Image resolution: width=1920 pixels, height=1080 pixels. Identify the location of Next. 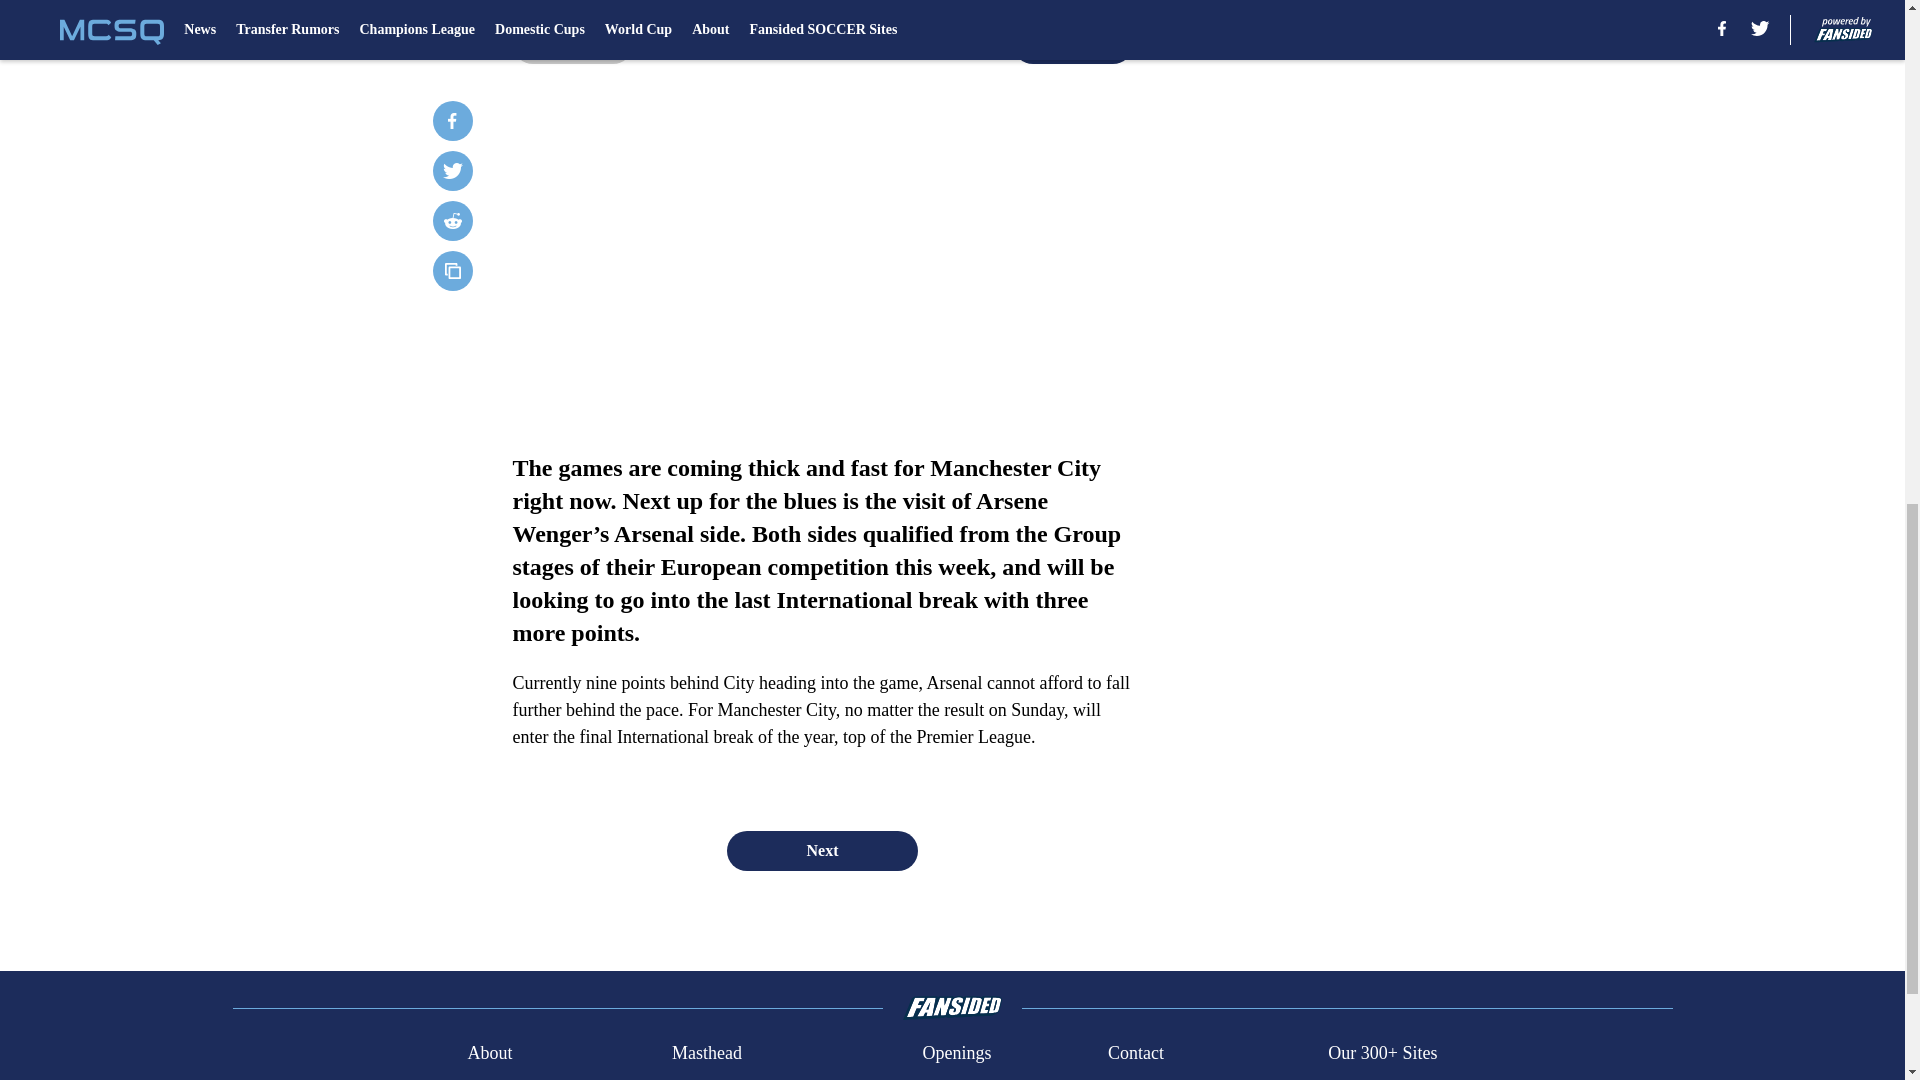
(821, 850).